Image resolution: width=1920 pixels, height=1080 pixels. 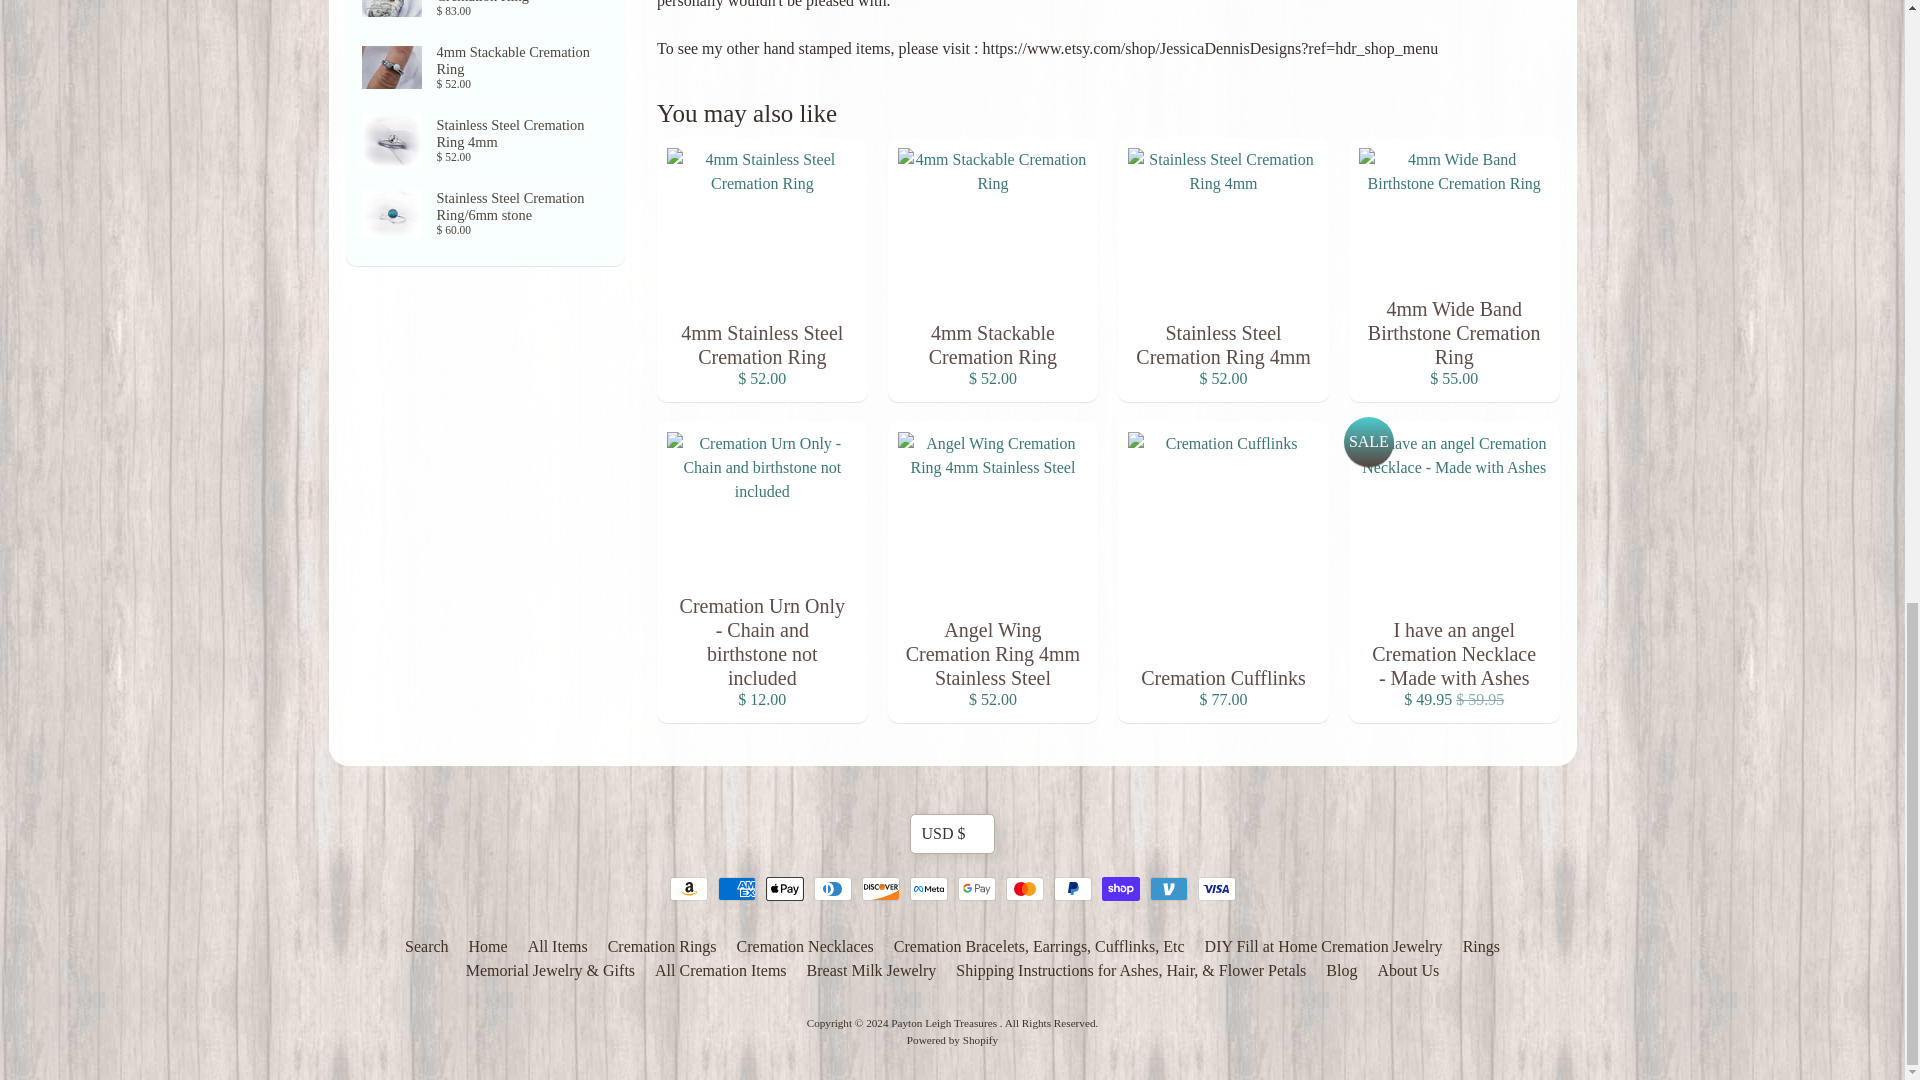 What do you see at coordinates (486, 16) in the screenshot?
I see `4mm Stackable Cremation Ring` at bounding box center [486, 16].